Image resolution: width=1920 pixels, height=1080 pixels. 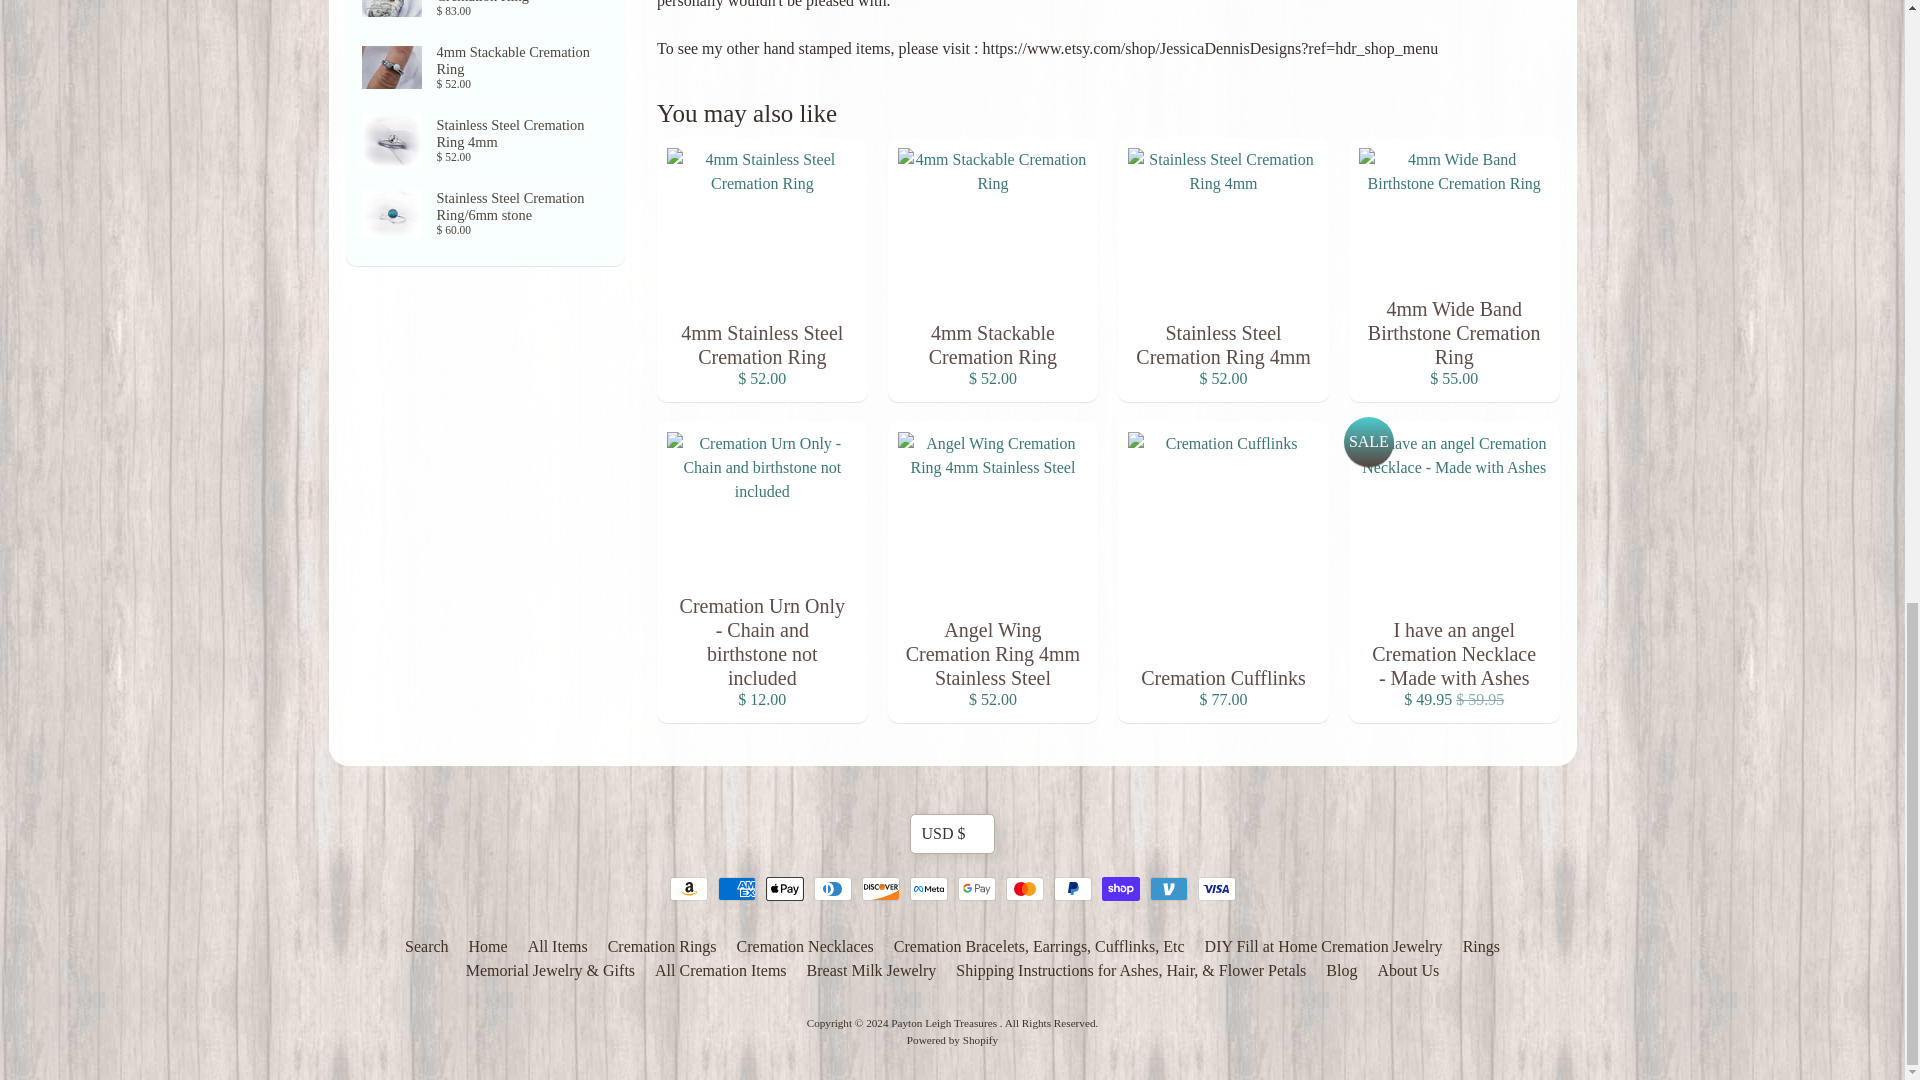 What do you see at coordinates (486, 16) in the screenshot?
I see `4mm Stackable Cremation Ring` at bounding box center [486, 16].